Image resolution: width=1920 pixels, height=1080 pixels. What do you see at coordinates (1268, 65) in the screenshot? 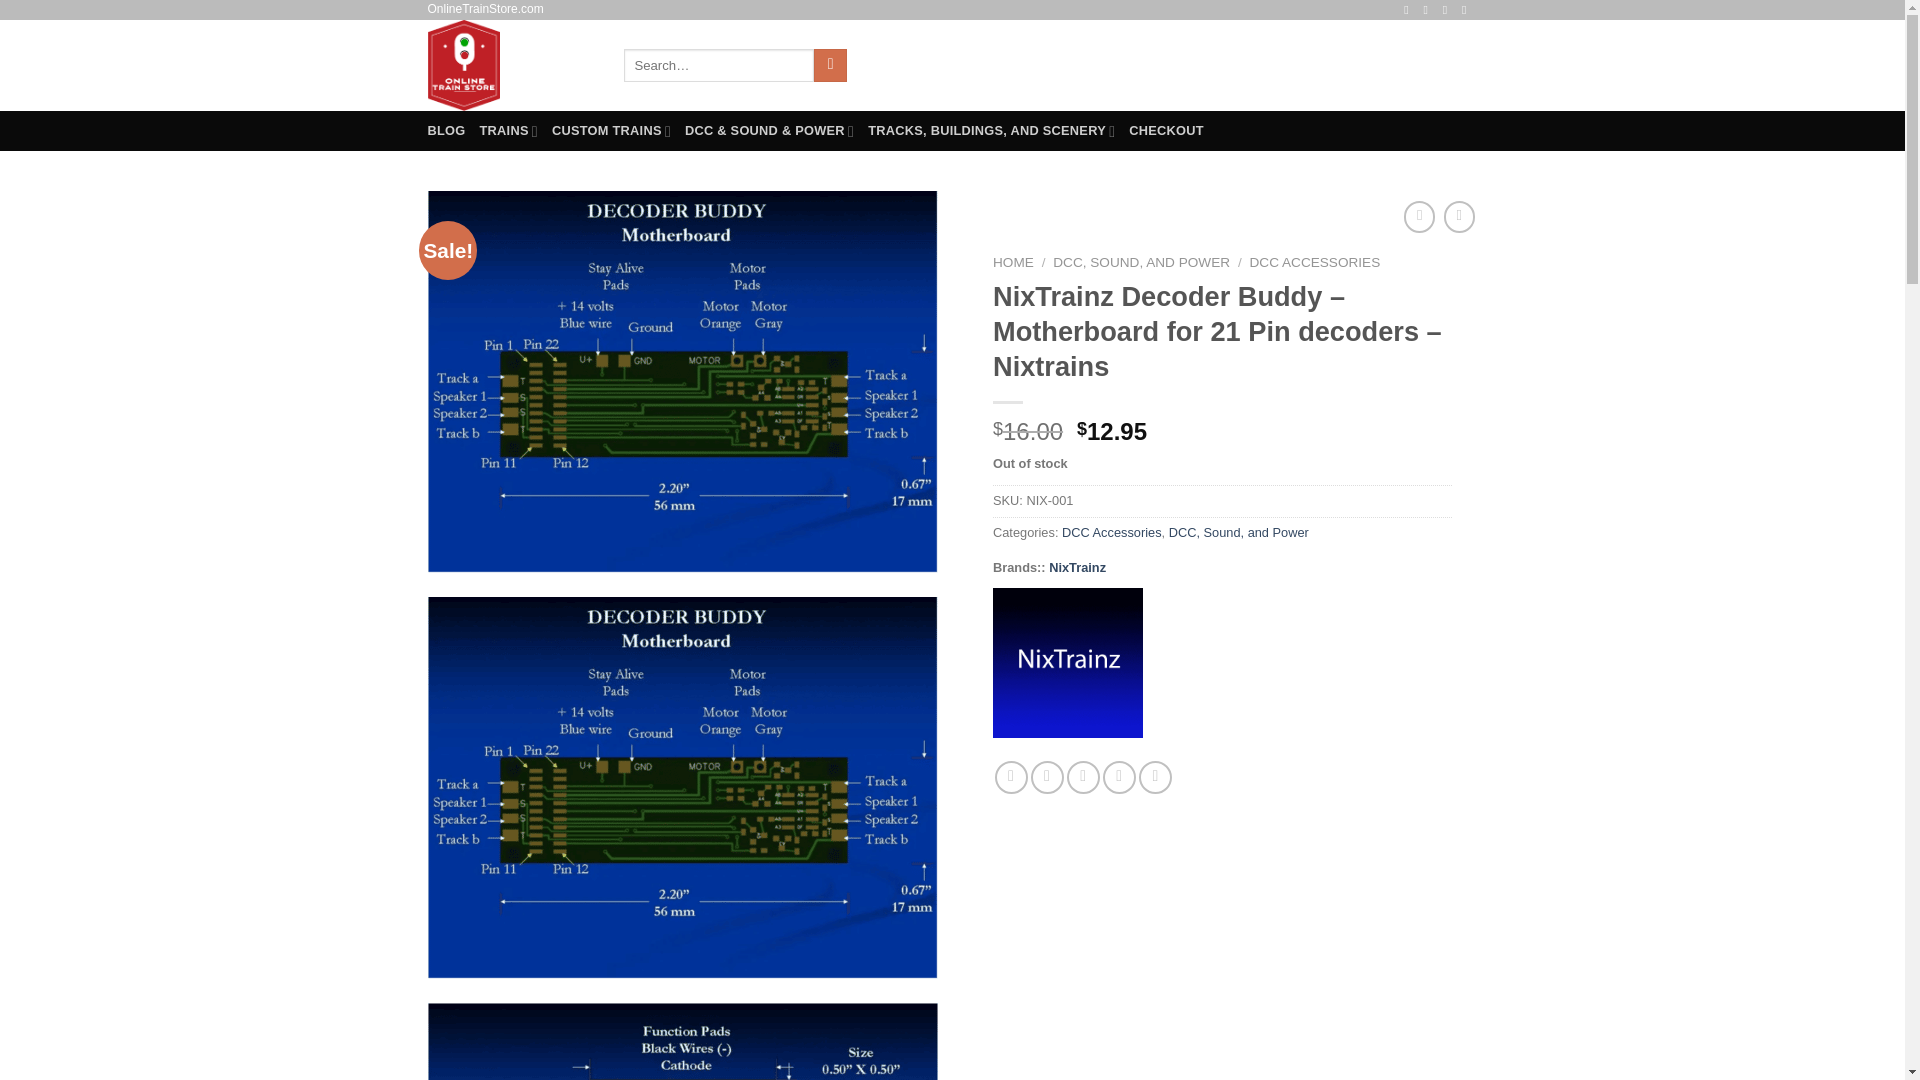
I see `Login` at bounding box center [1268, 65].